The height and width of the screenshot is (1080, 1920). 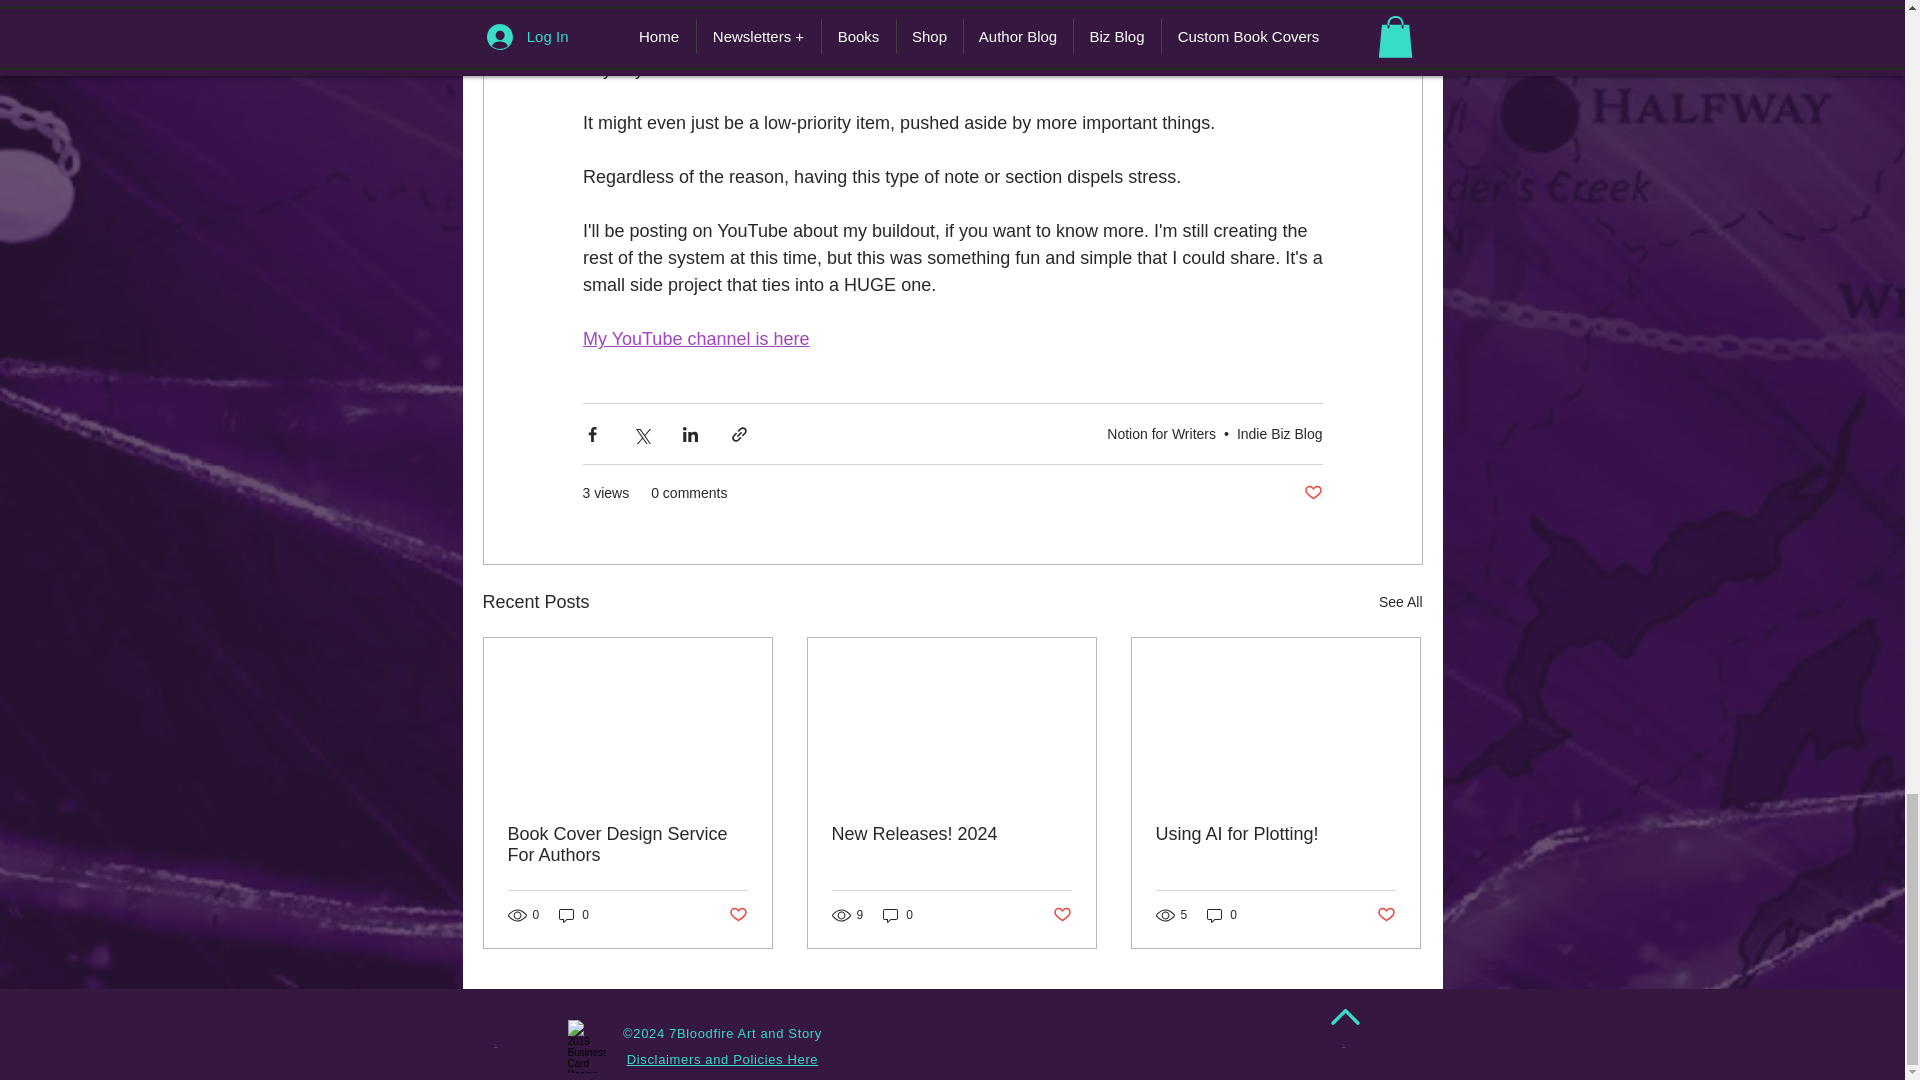 What do you see at coordinates (1312, 493) in the screenshot?
I see `Post not marked as liked` at bounding box center [1312, 493].